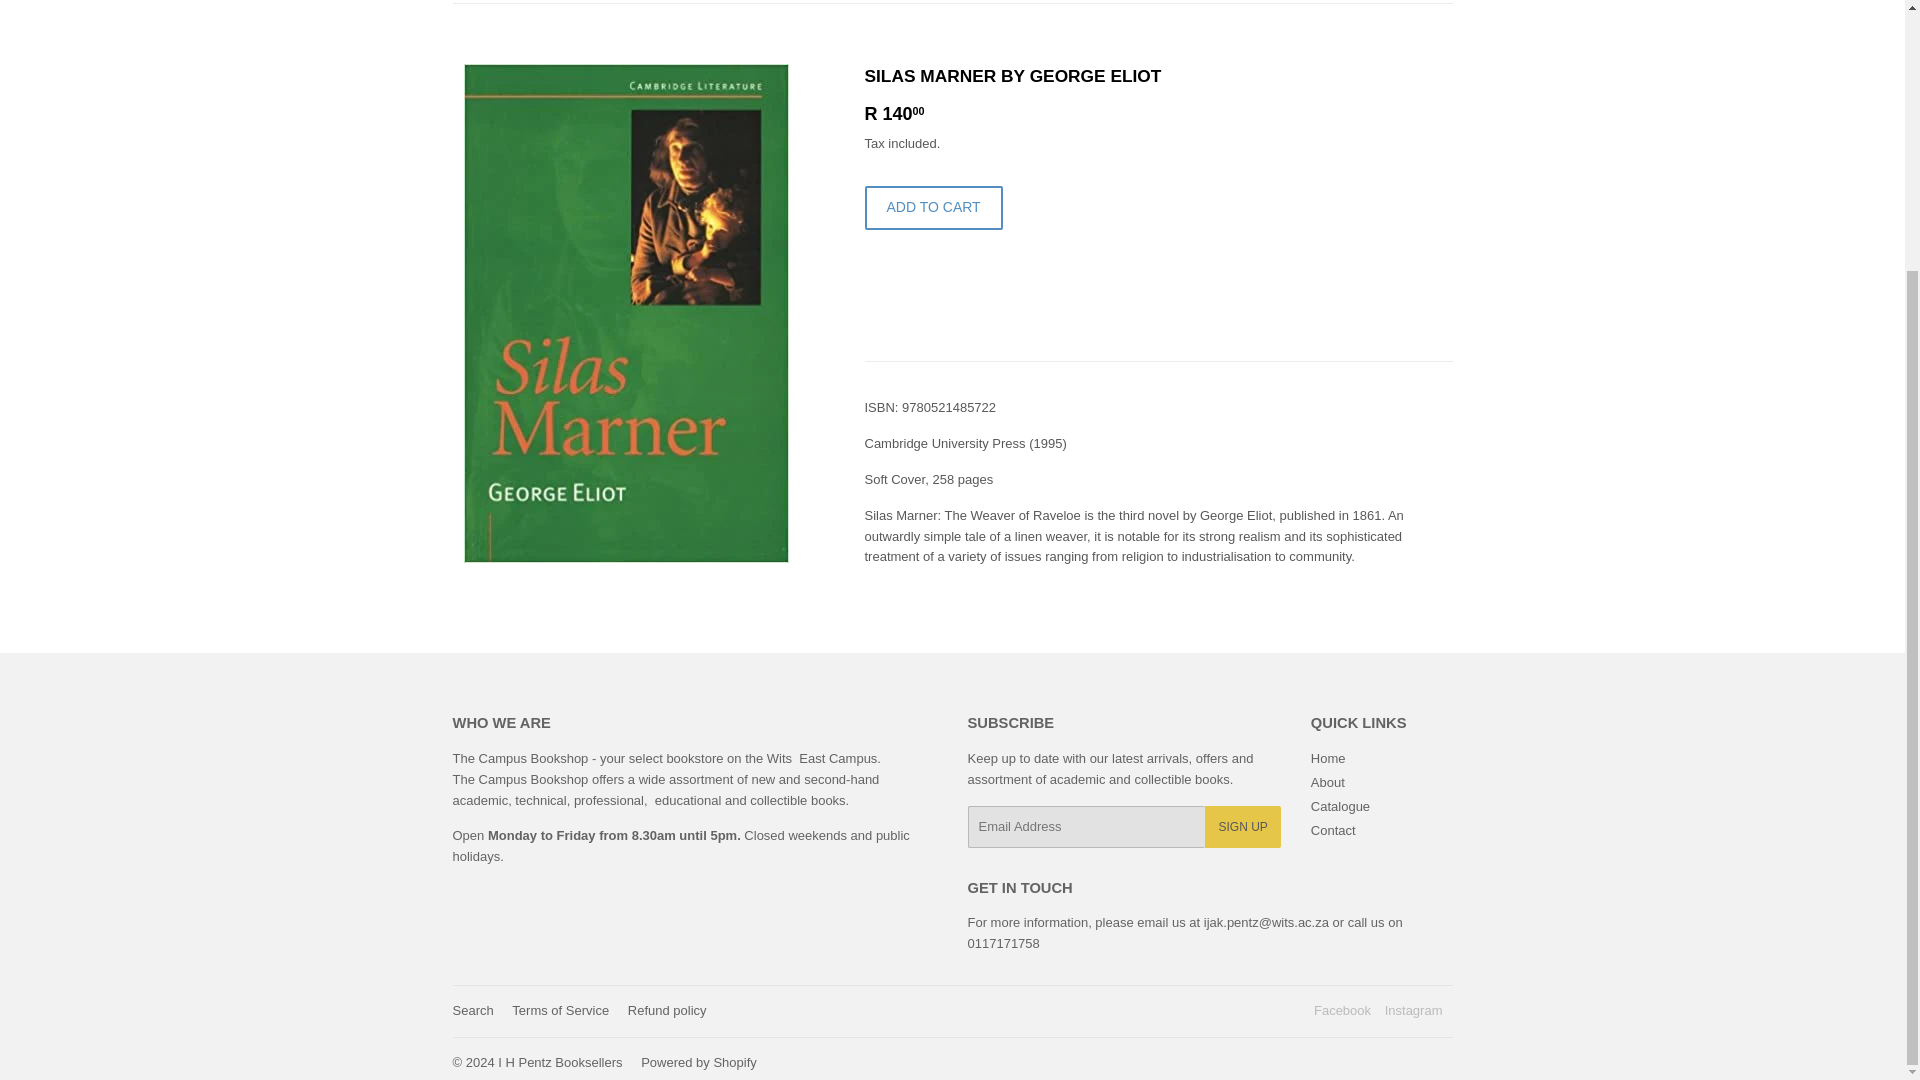 The image size is (1920, 1080). I want to click on Home, so click(472, 2).